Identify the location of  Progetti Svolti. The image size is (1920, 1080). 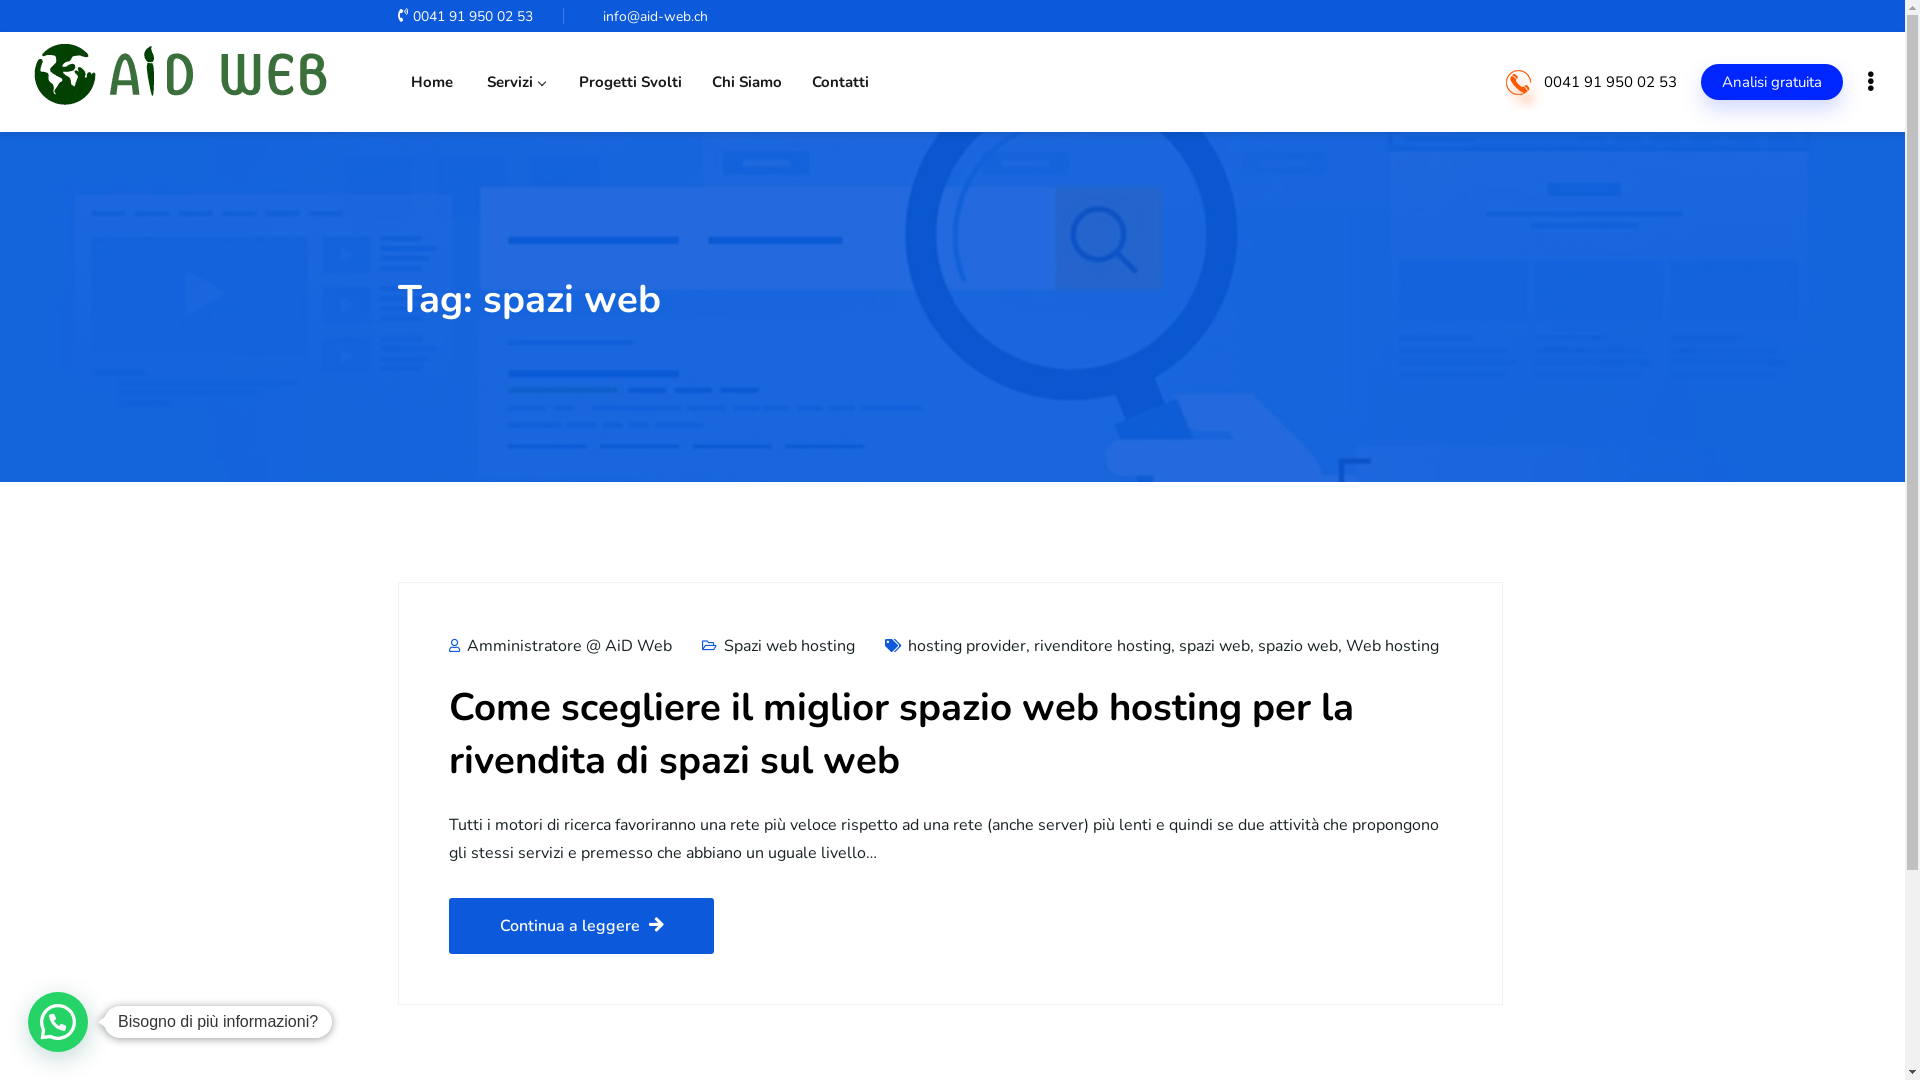
(628, 82).